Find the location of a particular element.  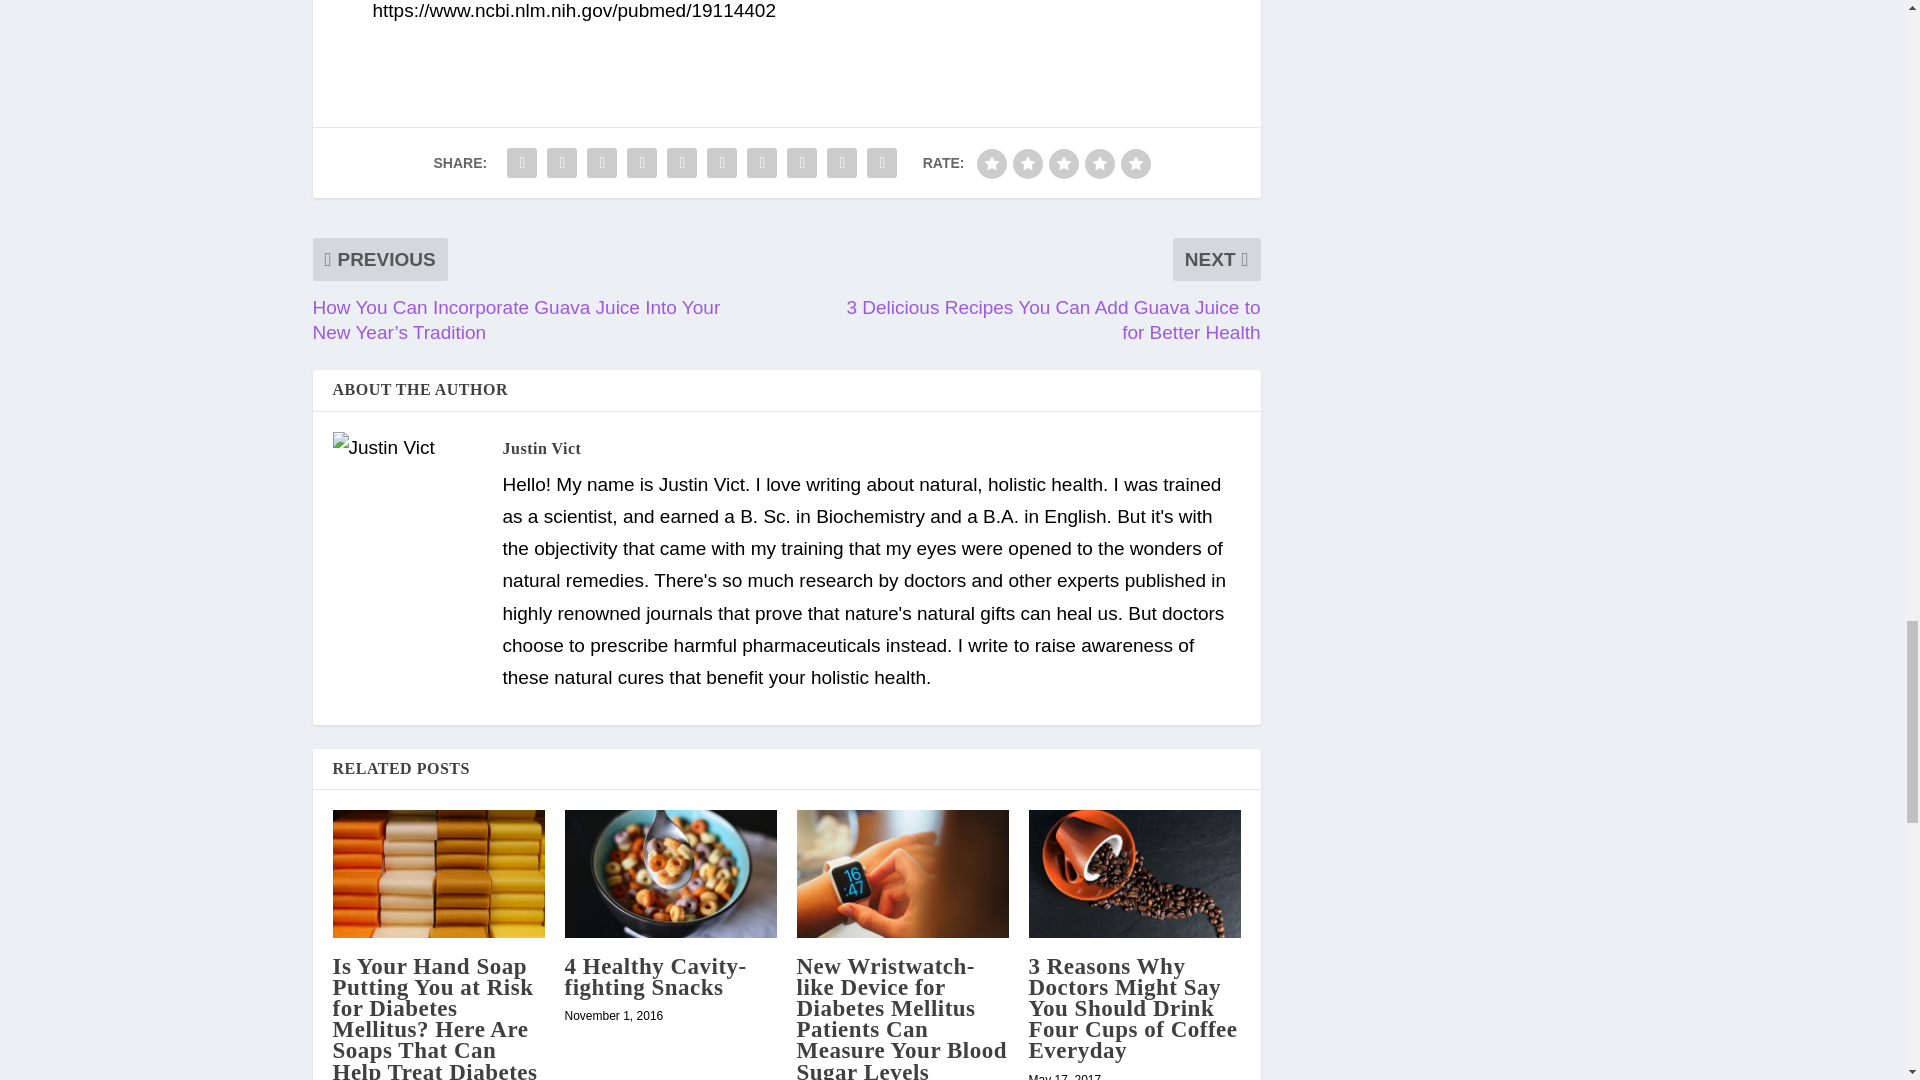

Share "Guava Juice Is Becoming More Mainstream" via Facebook is located at coordinates (521, 162).